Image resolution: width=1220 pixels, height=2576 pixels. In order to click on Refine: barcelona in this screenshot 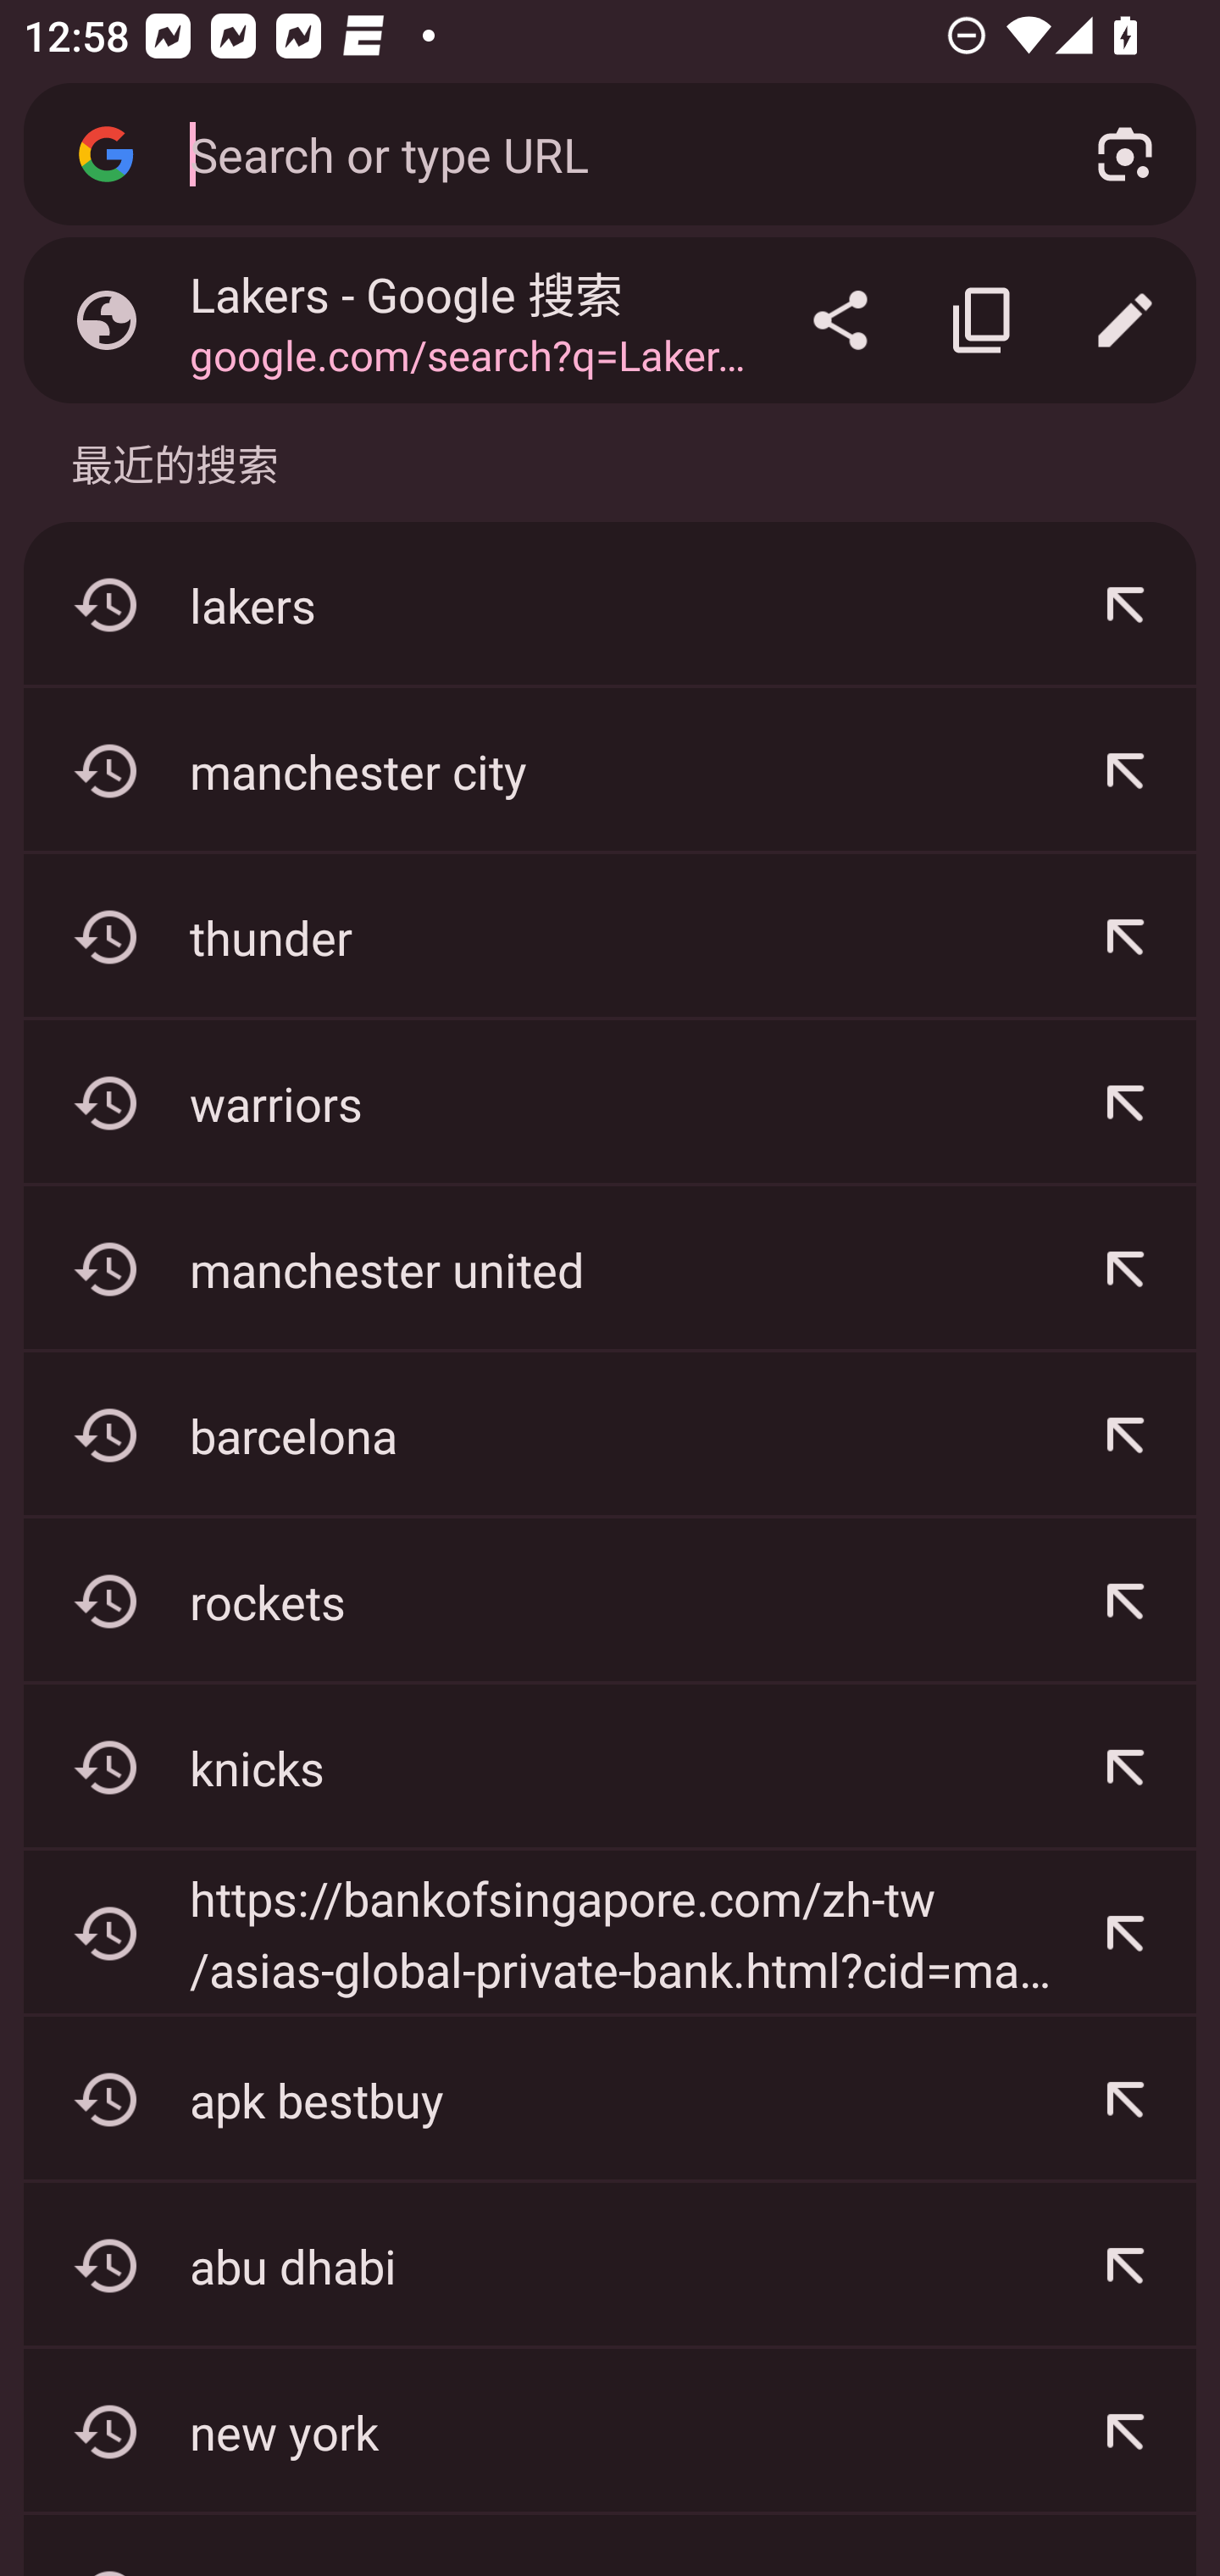, I will do `click(1125, 1435)`.